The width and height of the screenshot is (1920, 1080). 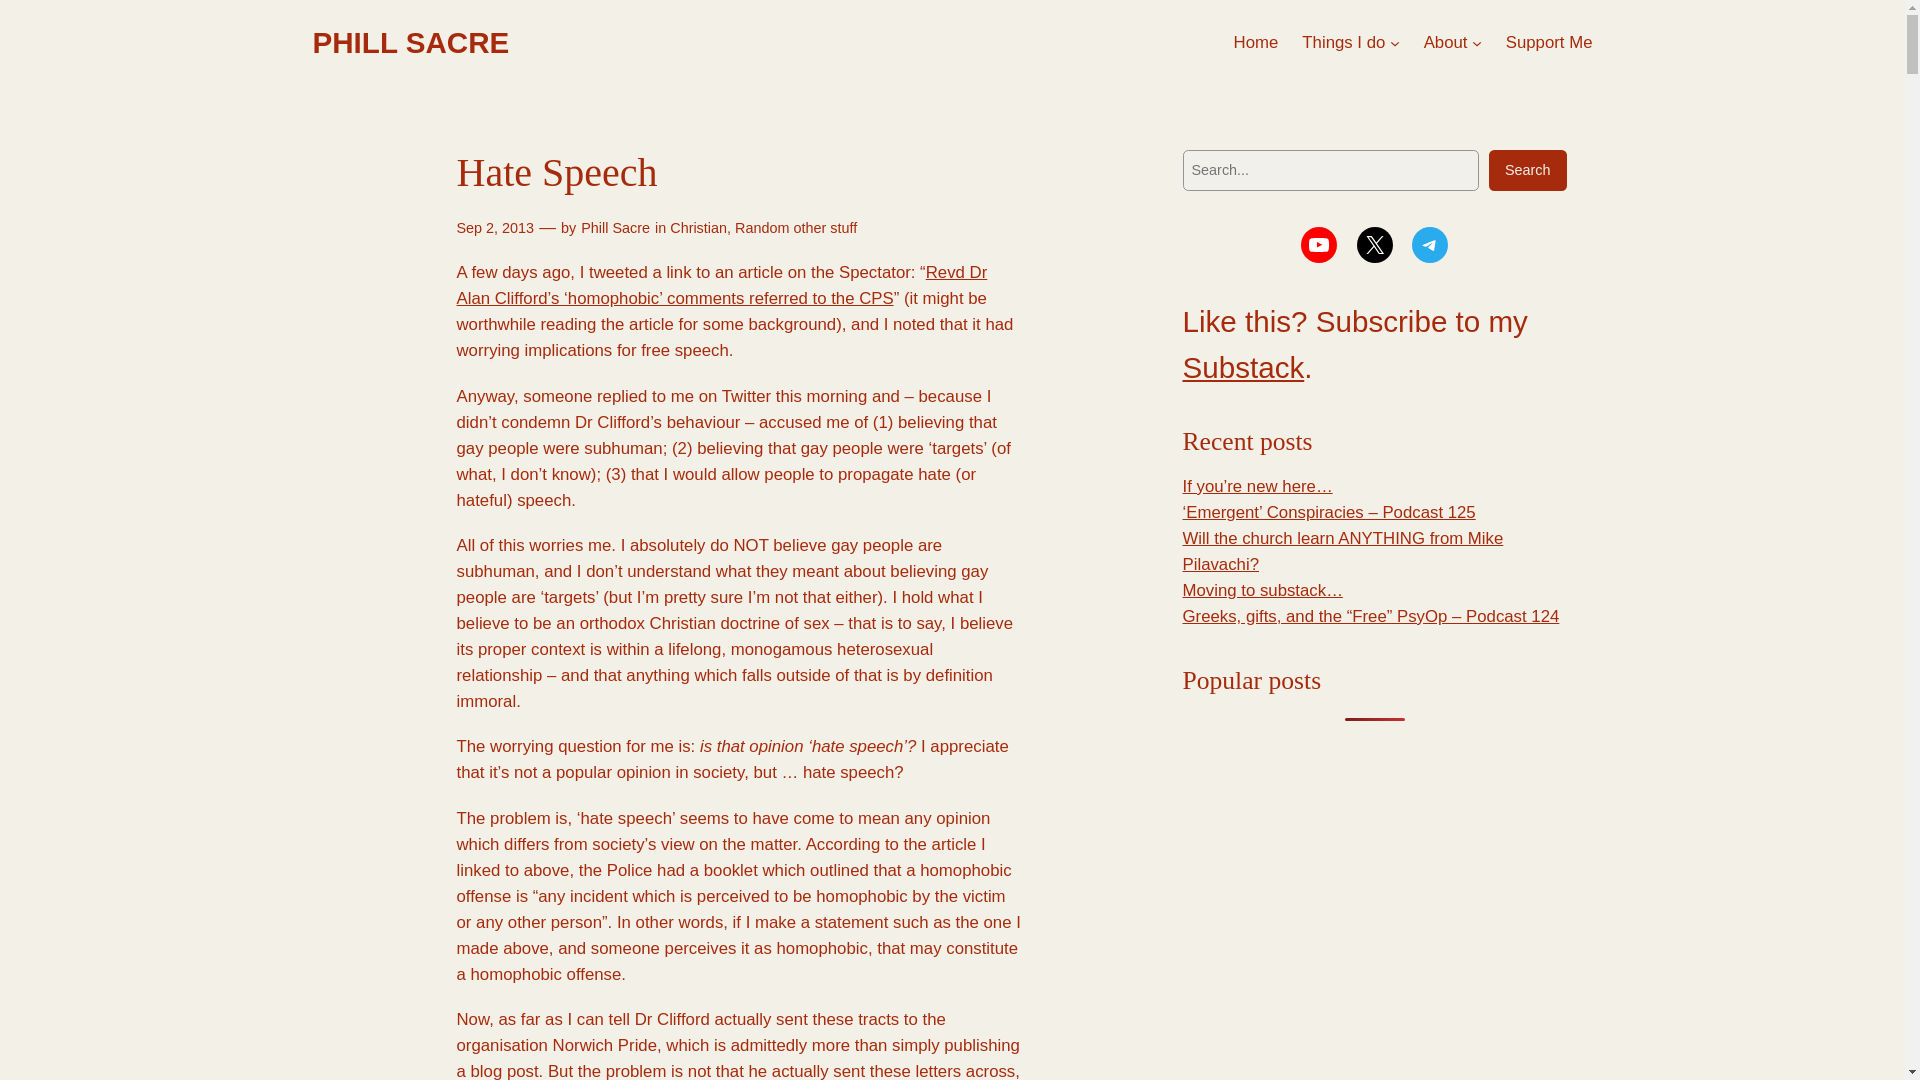 I want to click on Random other stuff, so click(x=796, y=228).